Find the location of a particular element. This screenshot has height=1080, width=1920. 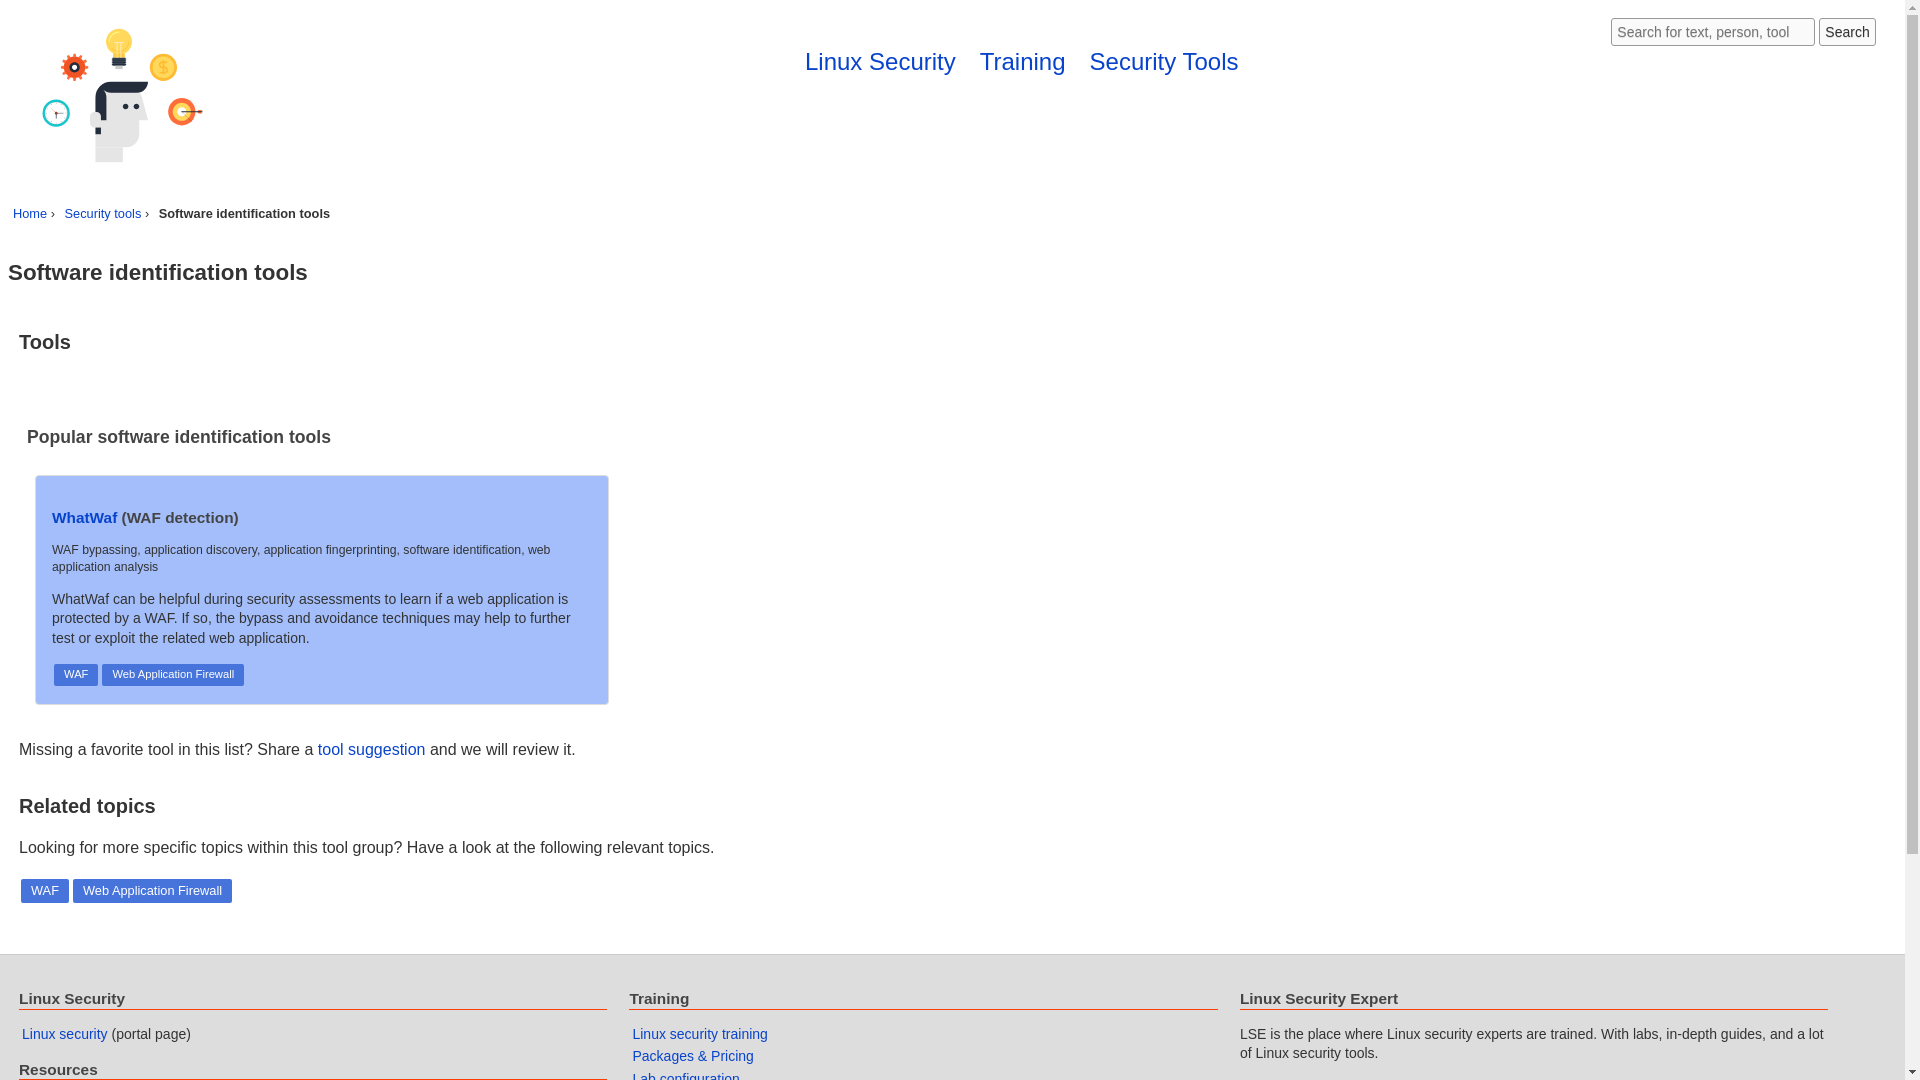

WAF is located at coordinates (44, 890).